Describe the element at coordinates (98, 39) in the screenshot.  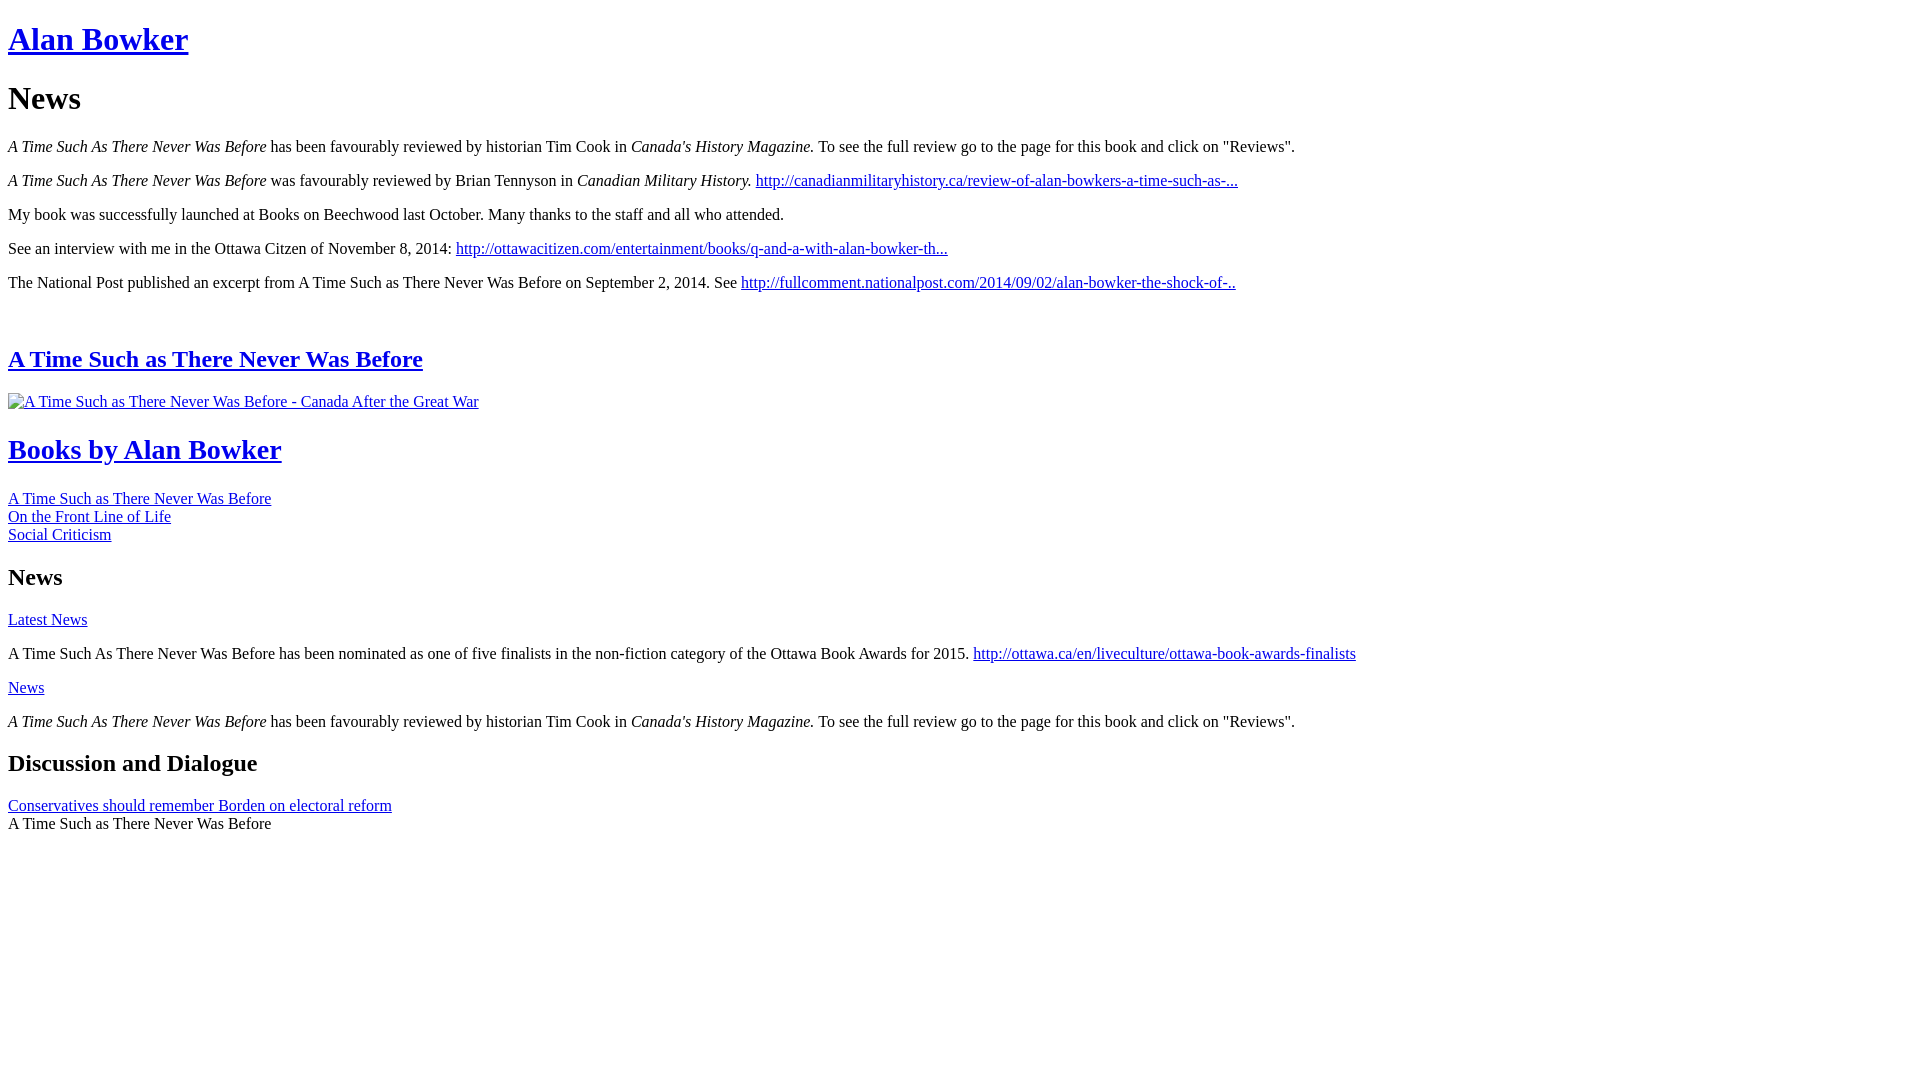
I see `Alan Bowker` at that location.